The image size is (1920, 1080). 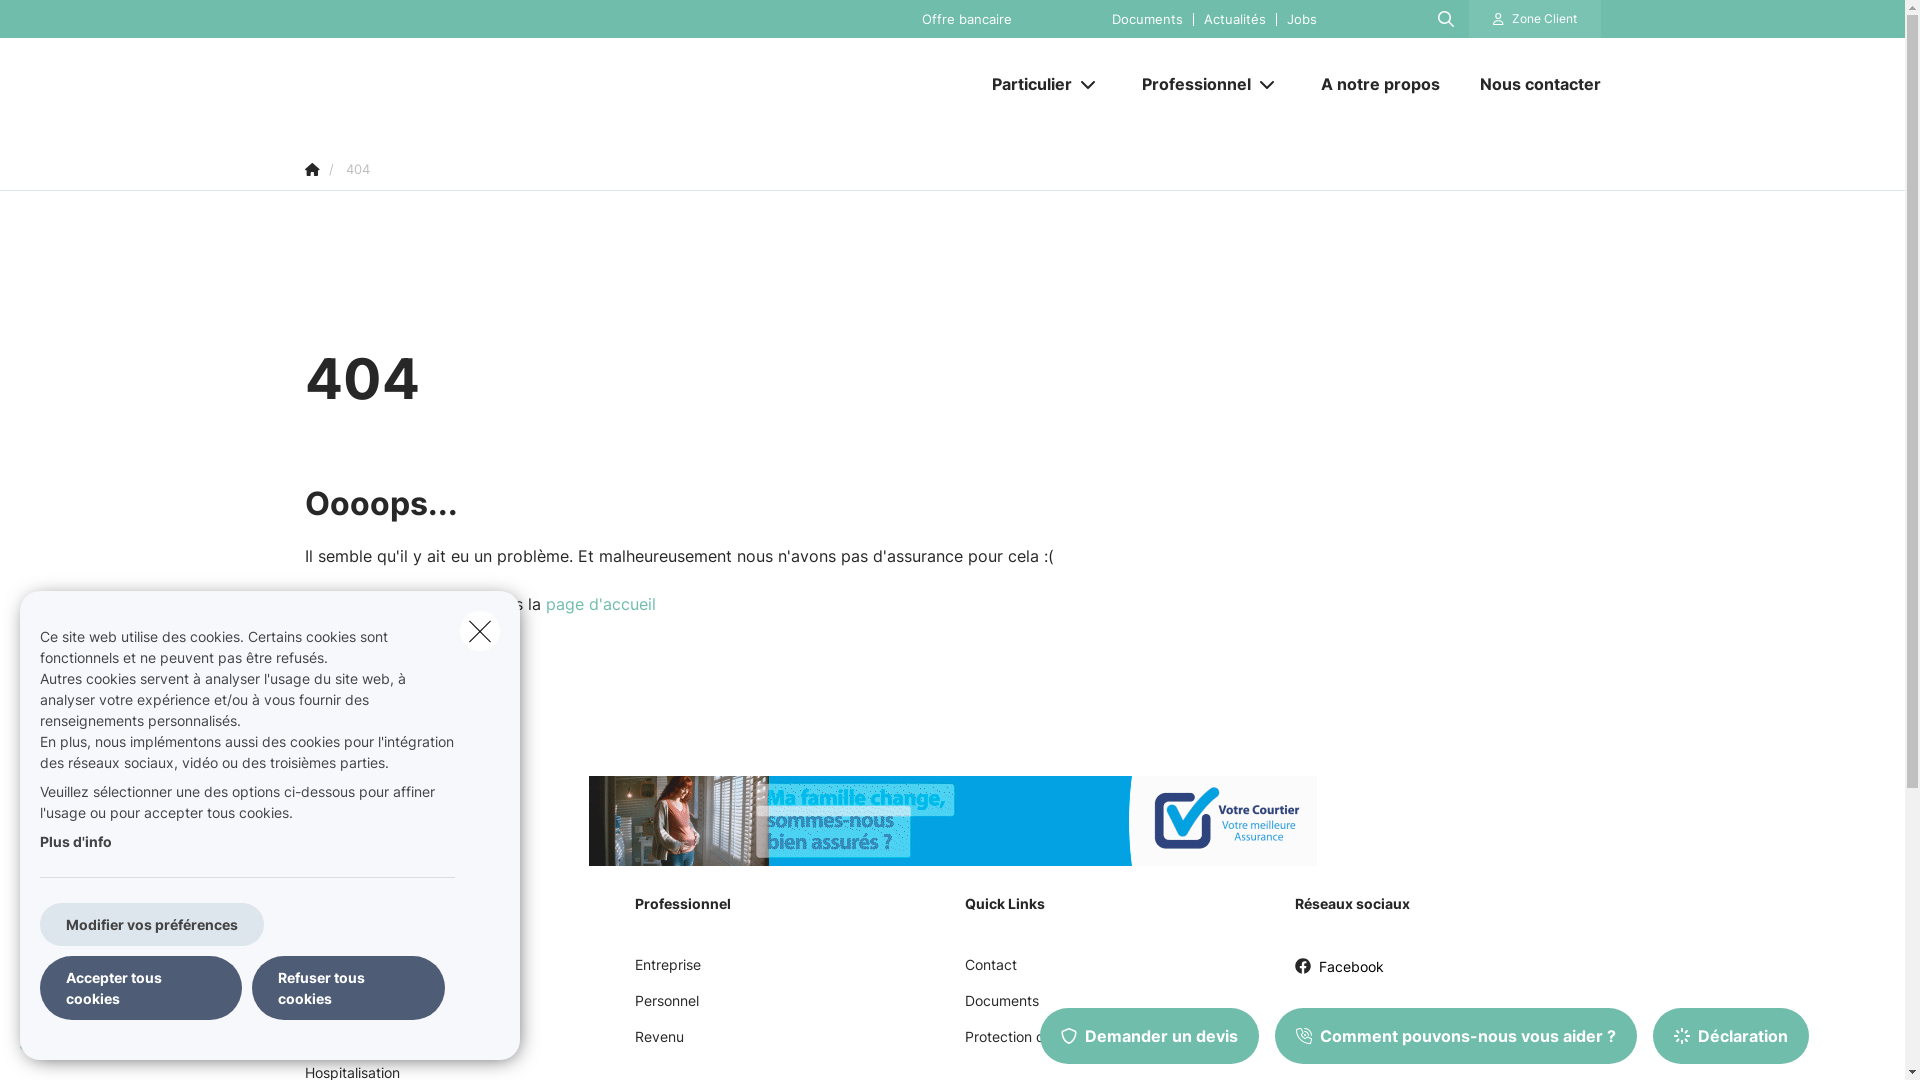 I want to click on Personnel, so click(x=666, y=1008).